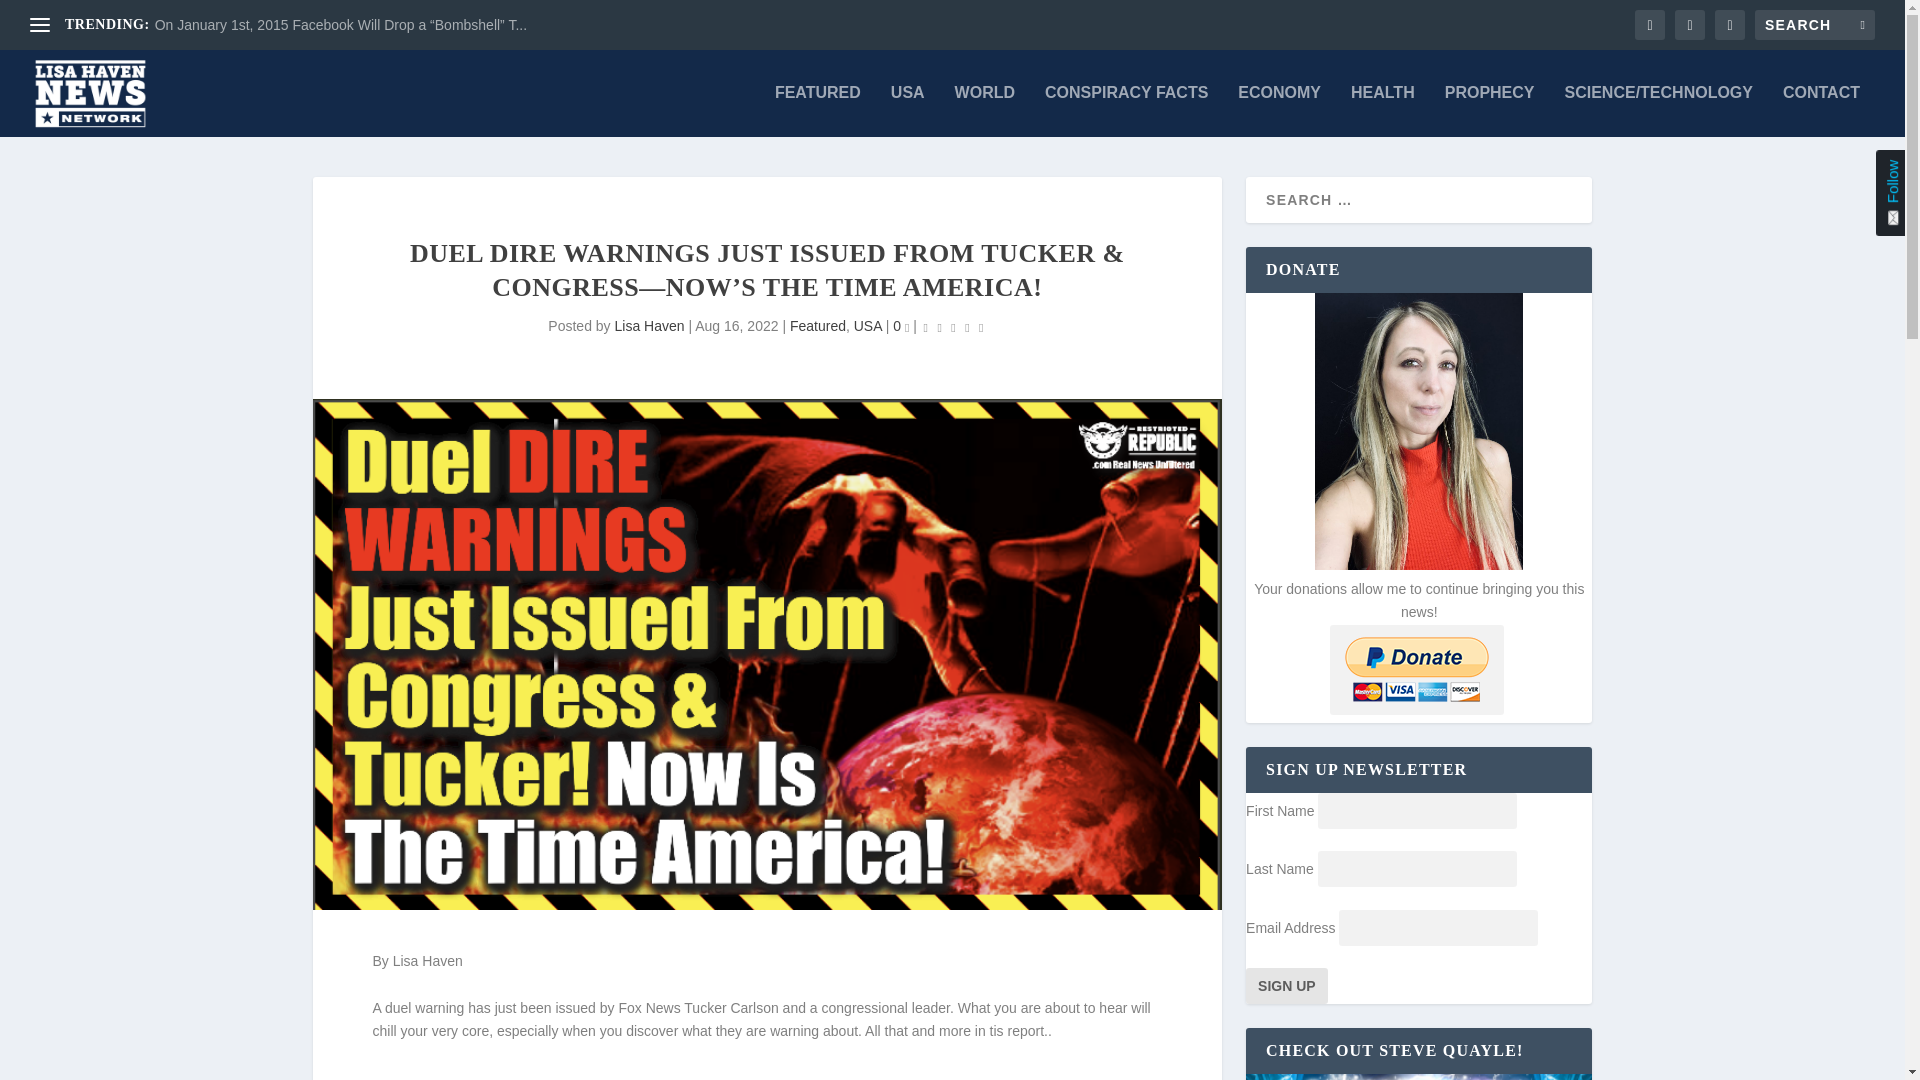  What do you see at coordinates (1490, 111) in the screenshot?
I see `PROPHECY` at bounding box center [1490, 111].